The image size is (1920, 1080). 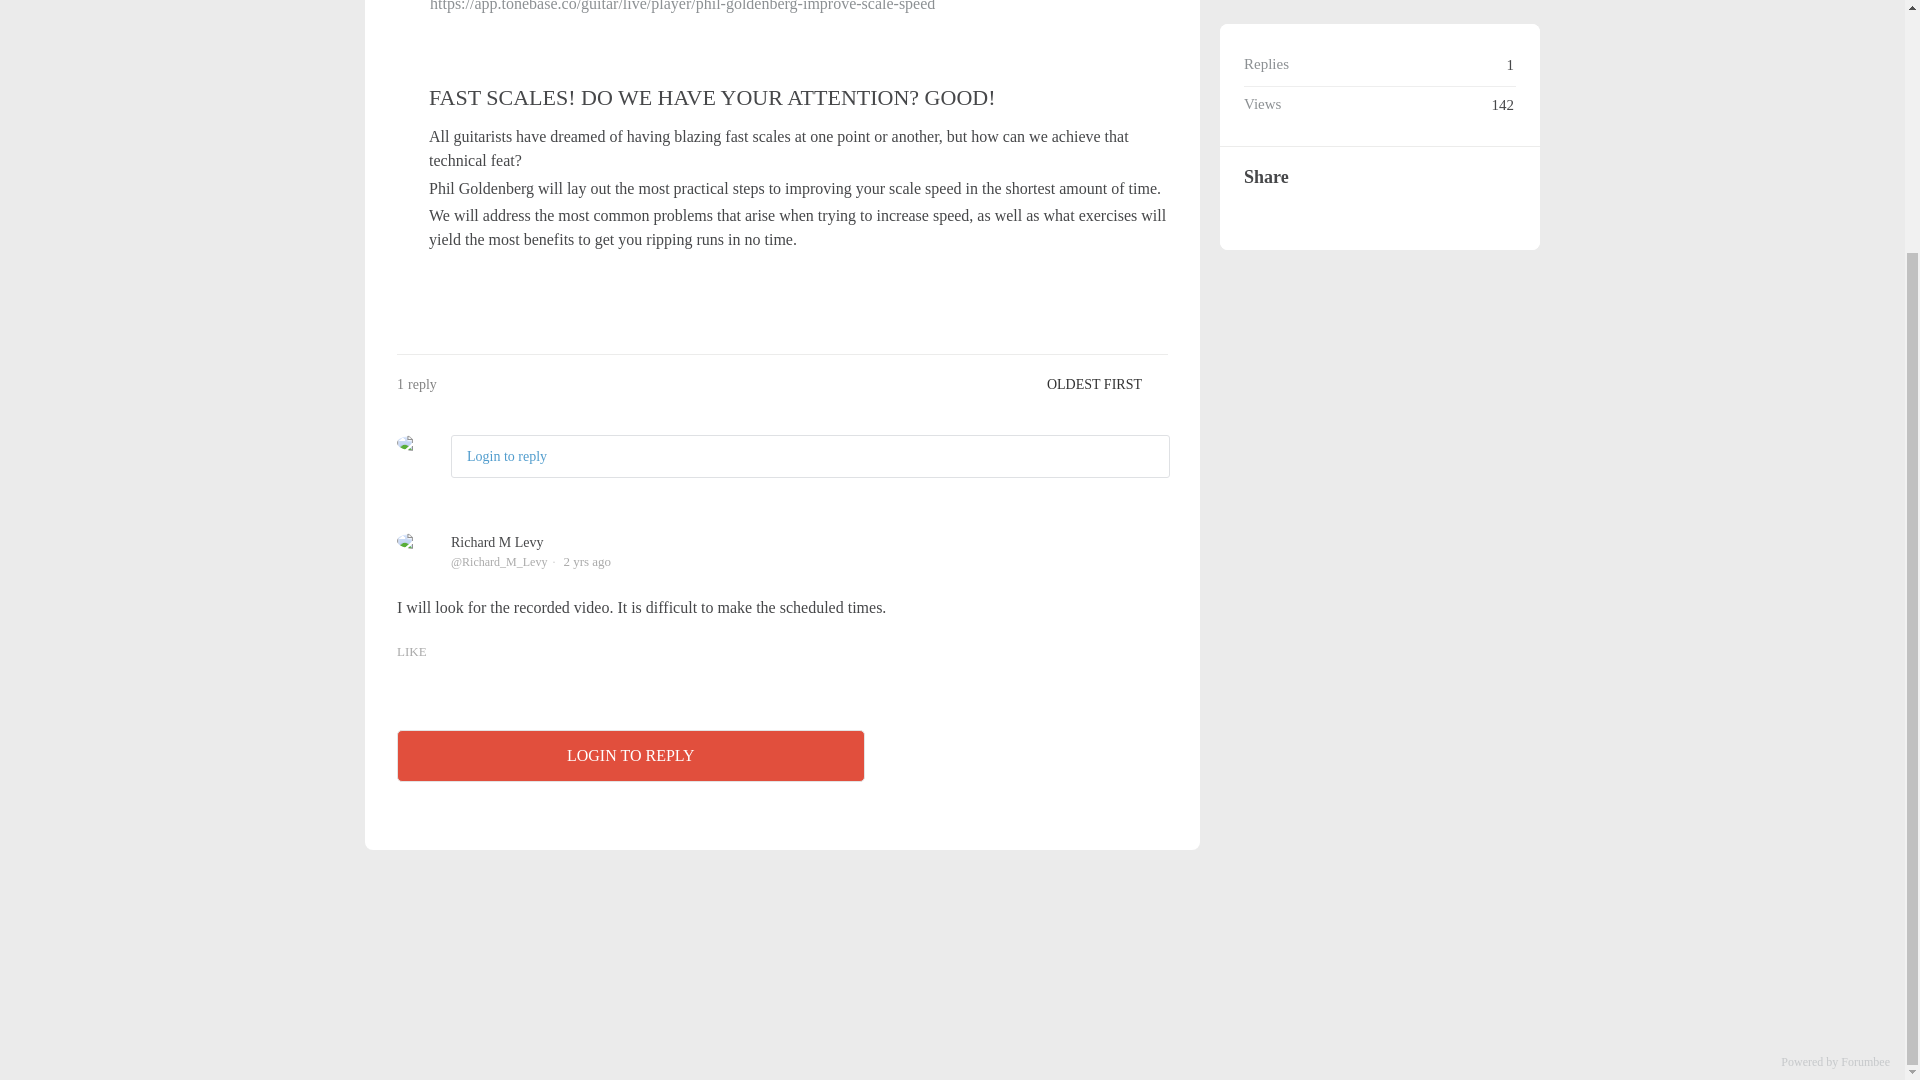 I want to click on Login to reply, so click(x=506, y=456).